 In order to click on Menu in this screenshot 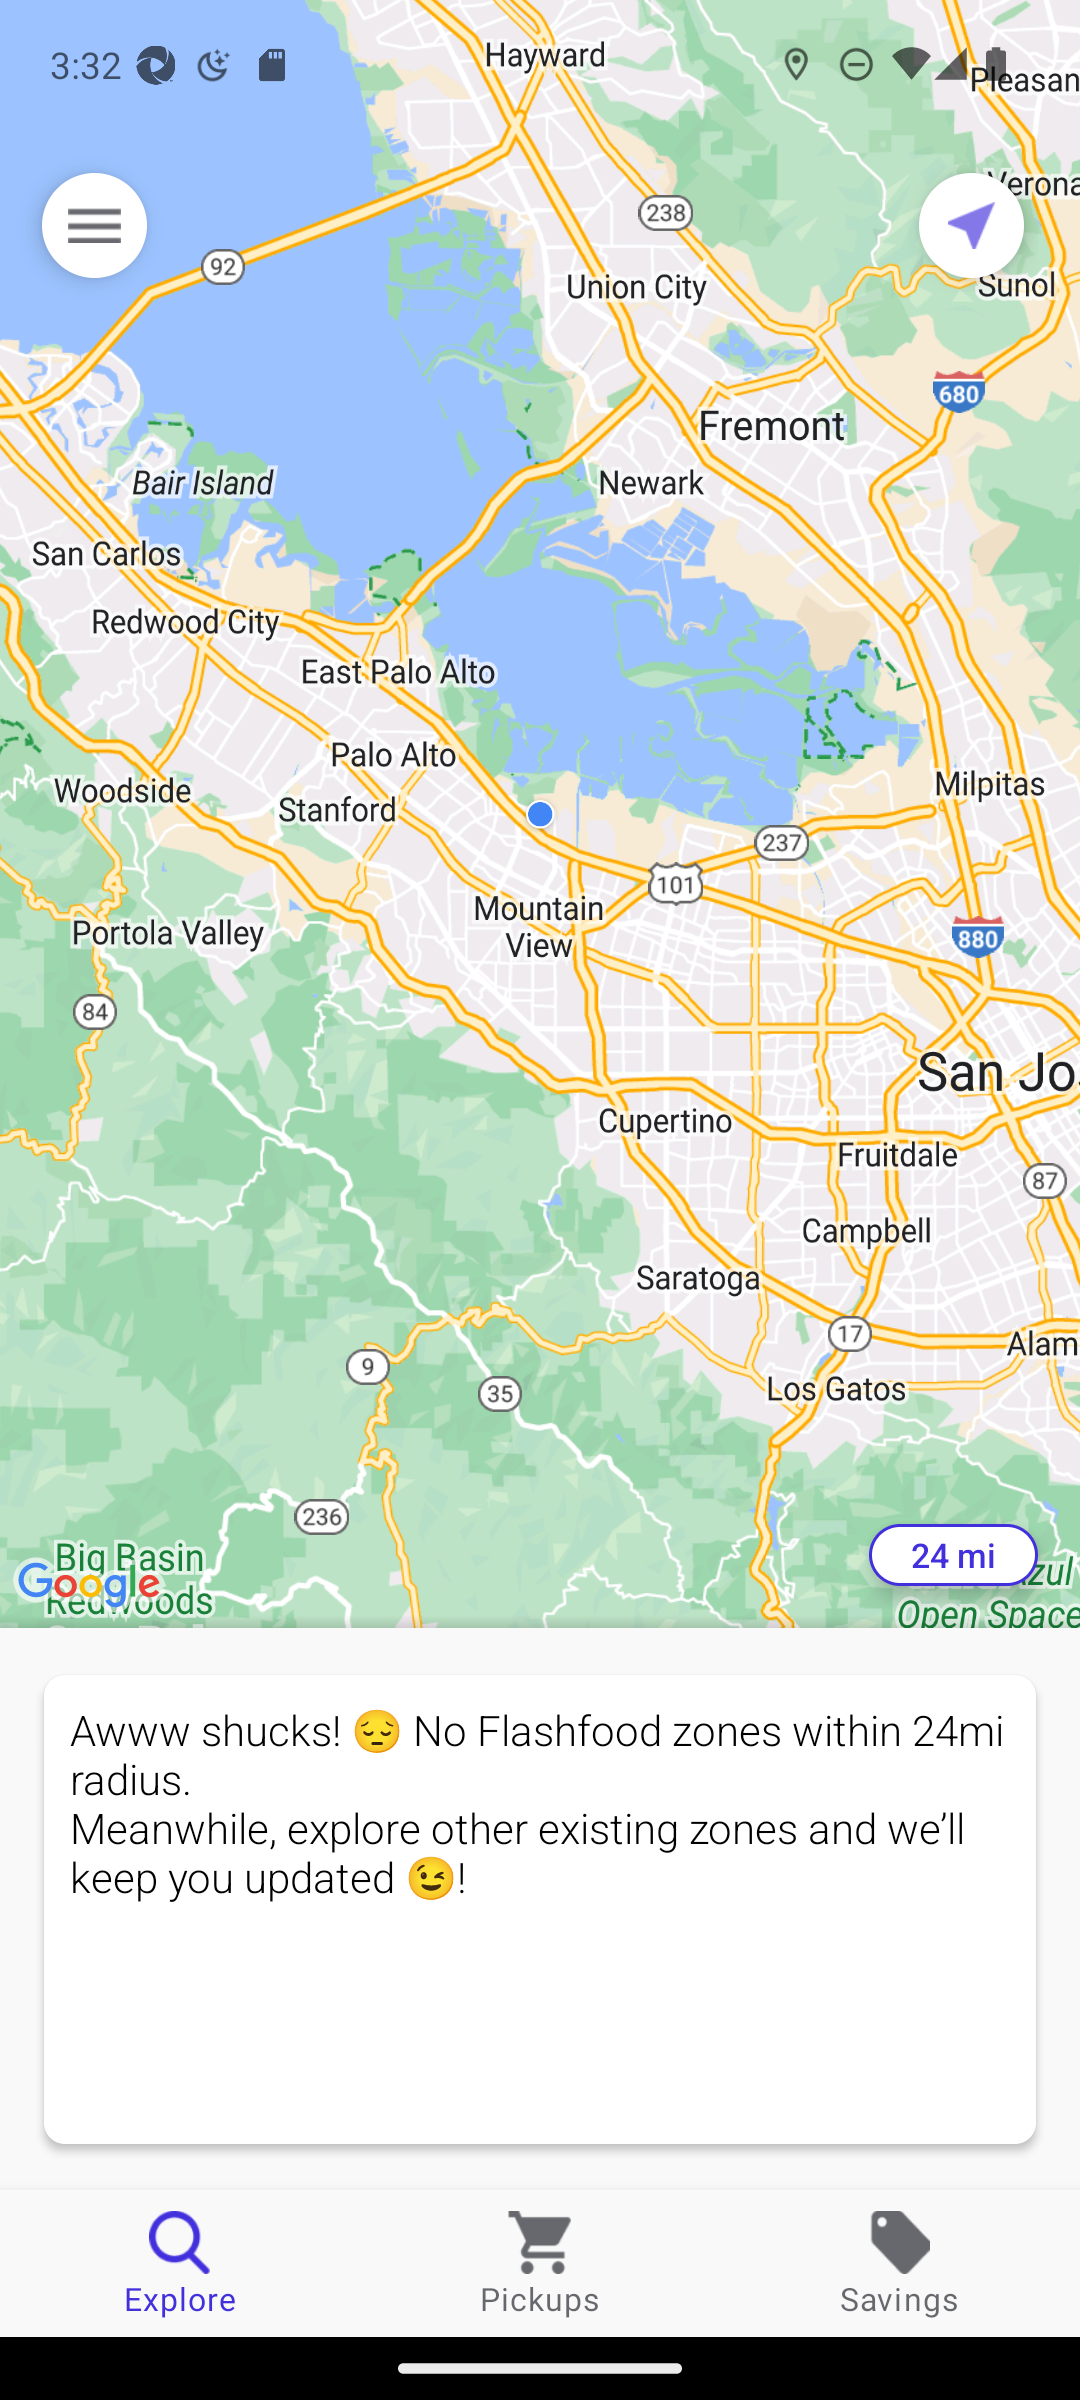, I will do `click(94, 225)`.